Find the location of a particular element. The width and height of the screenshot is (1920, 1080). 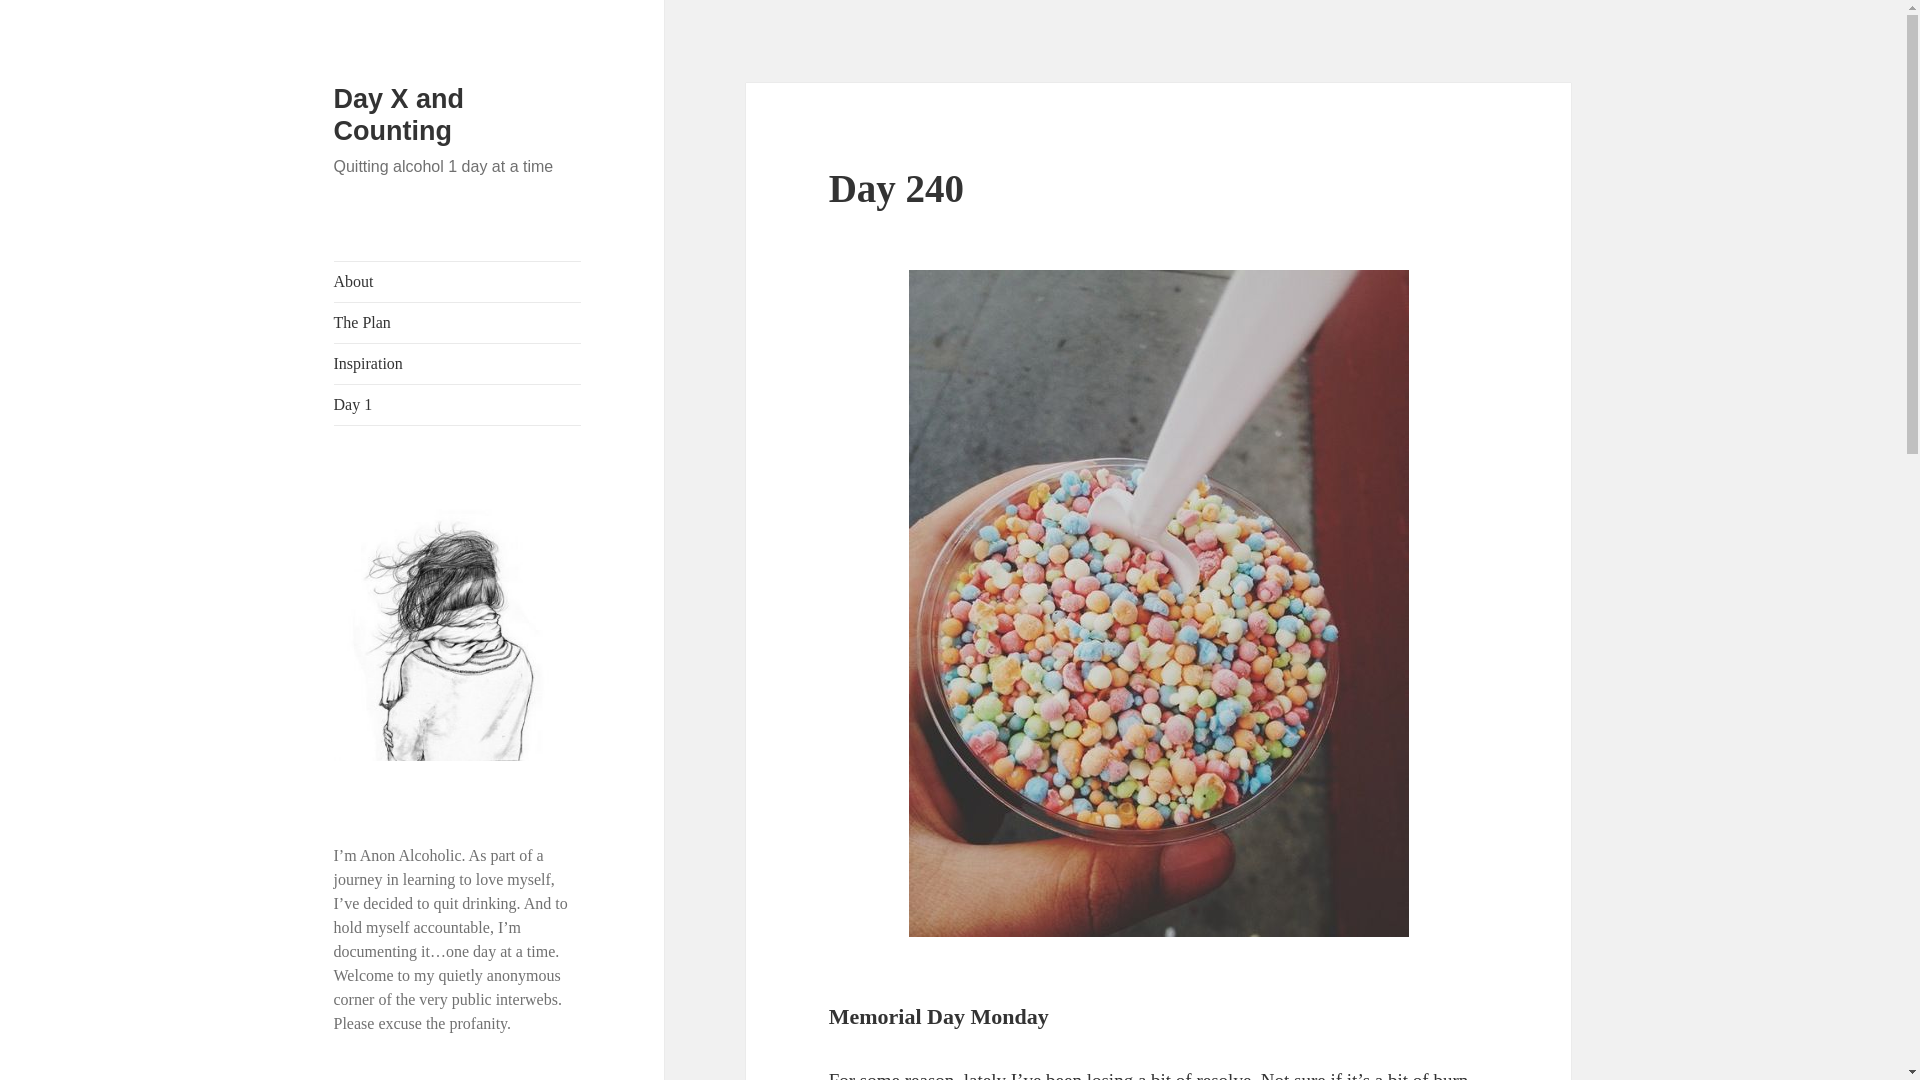

Day X and Counting is located at coordinates (399, 114).